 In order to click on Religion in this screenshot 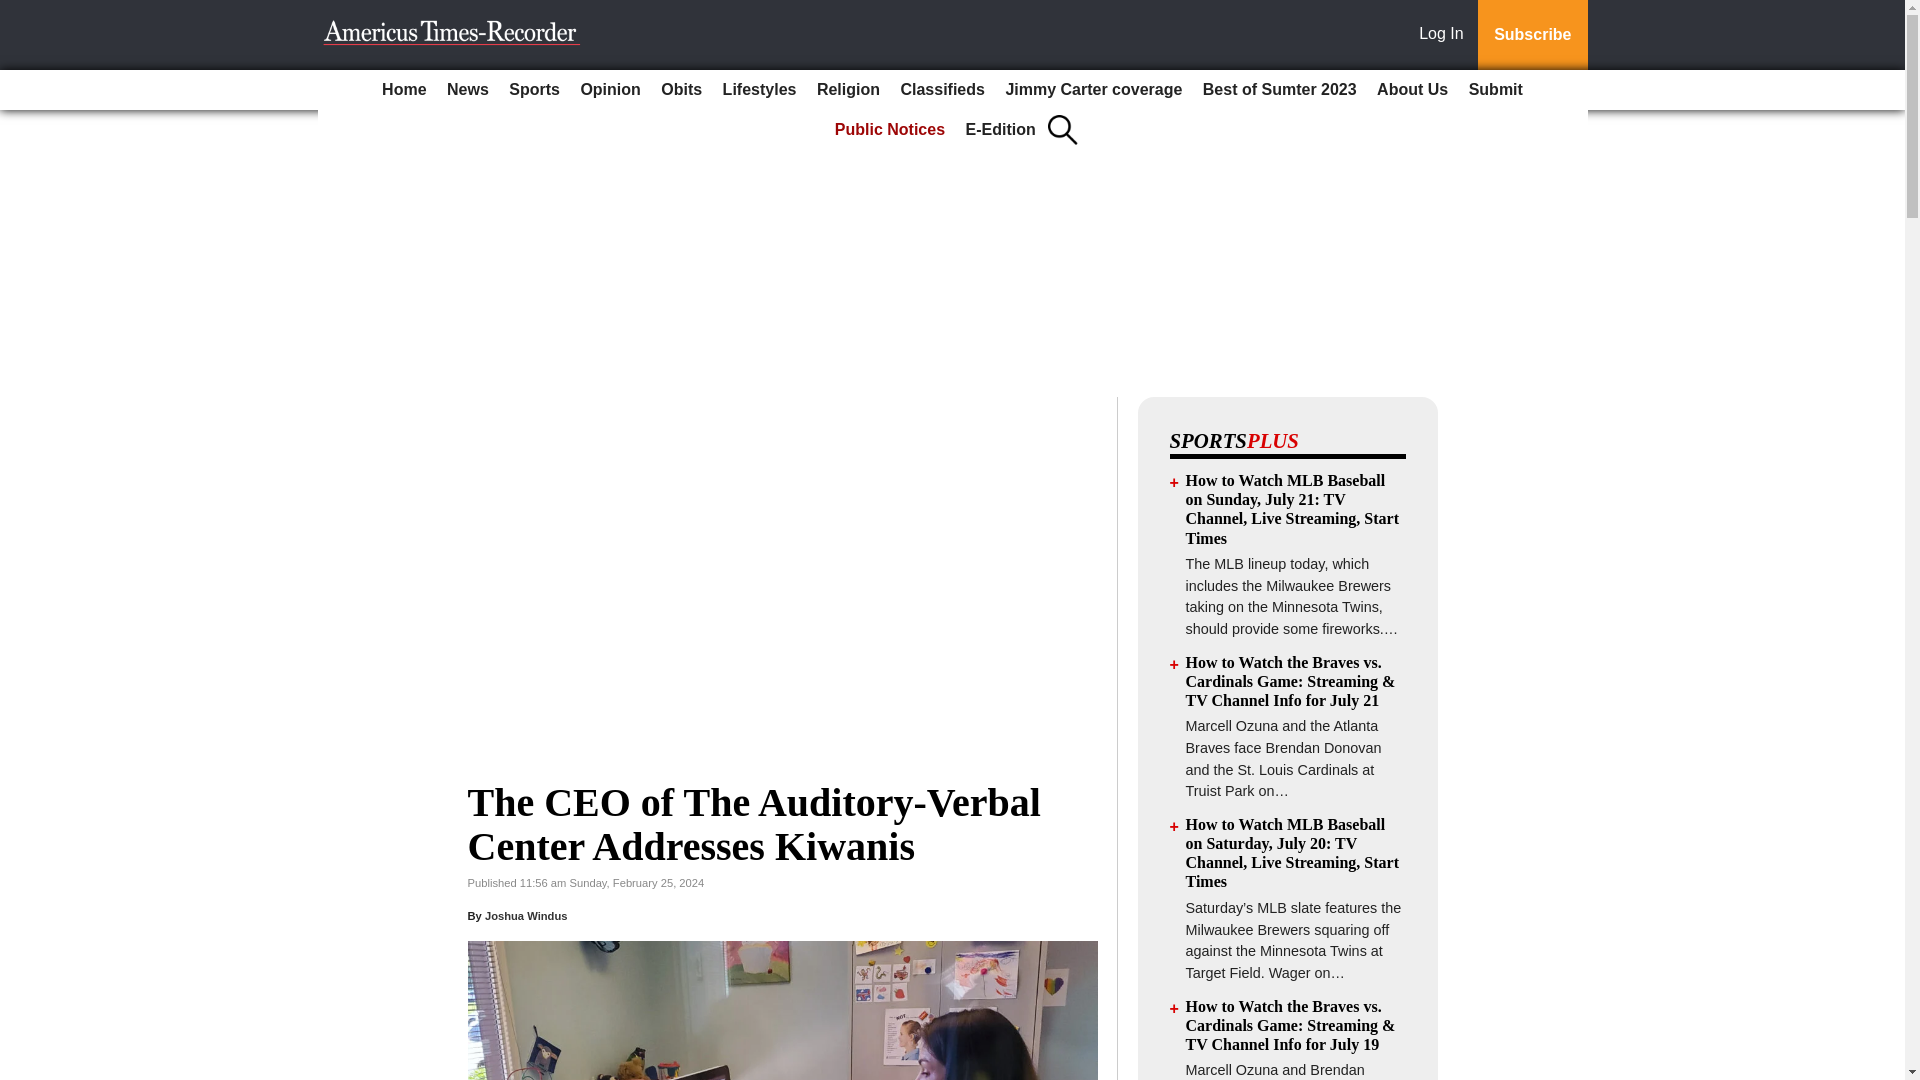, I will do `click(848, 90)`.